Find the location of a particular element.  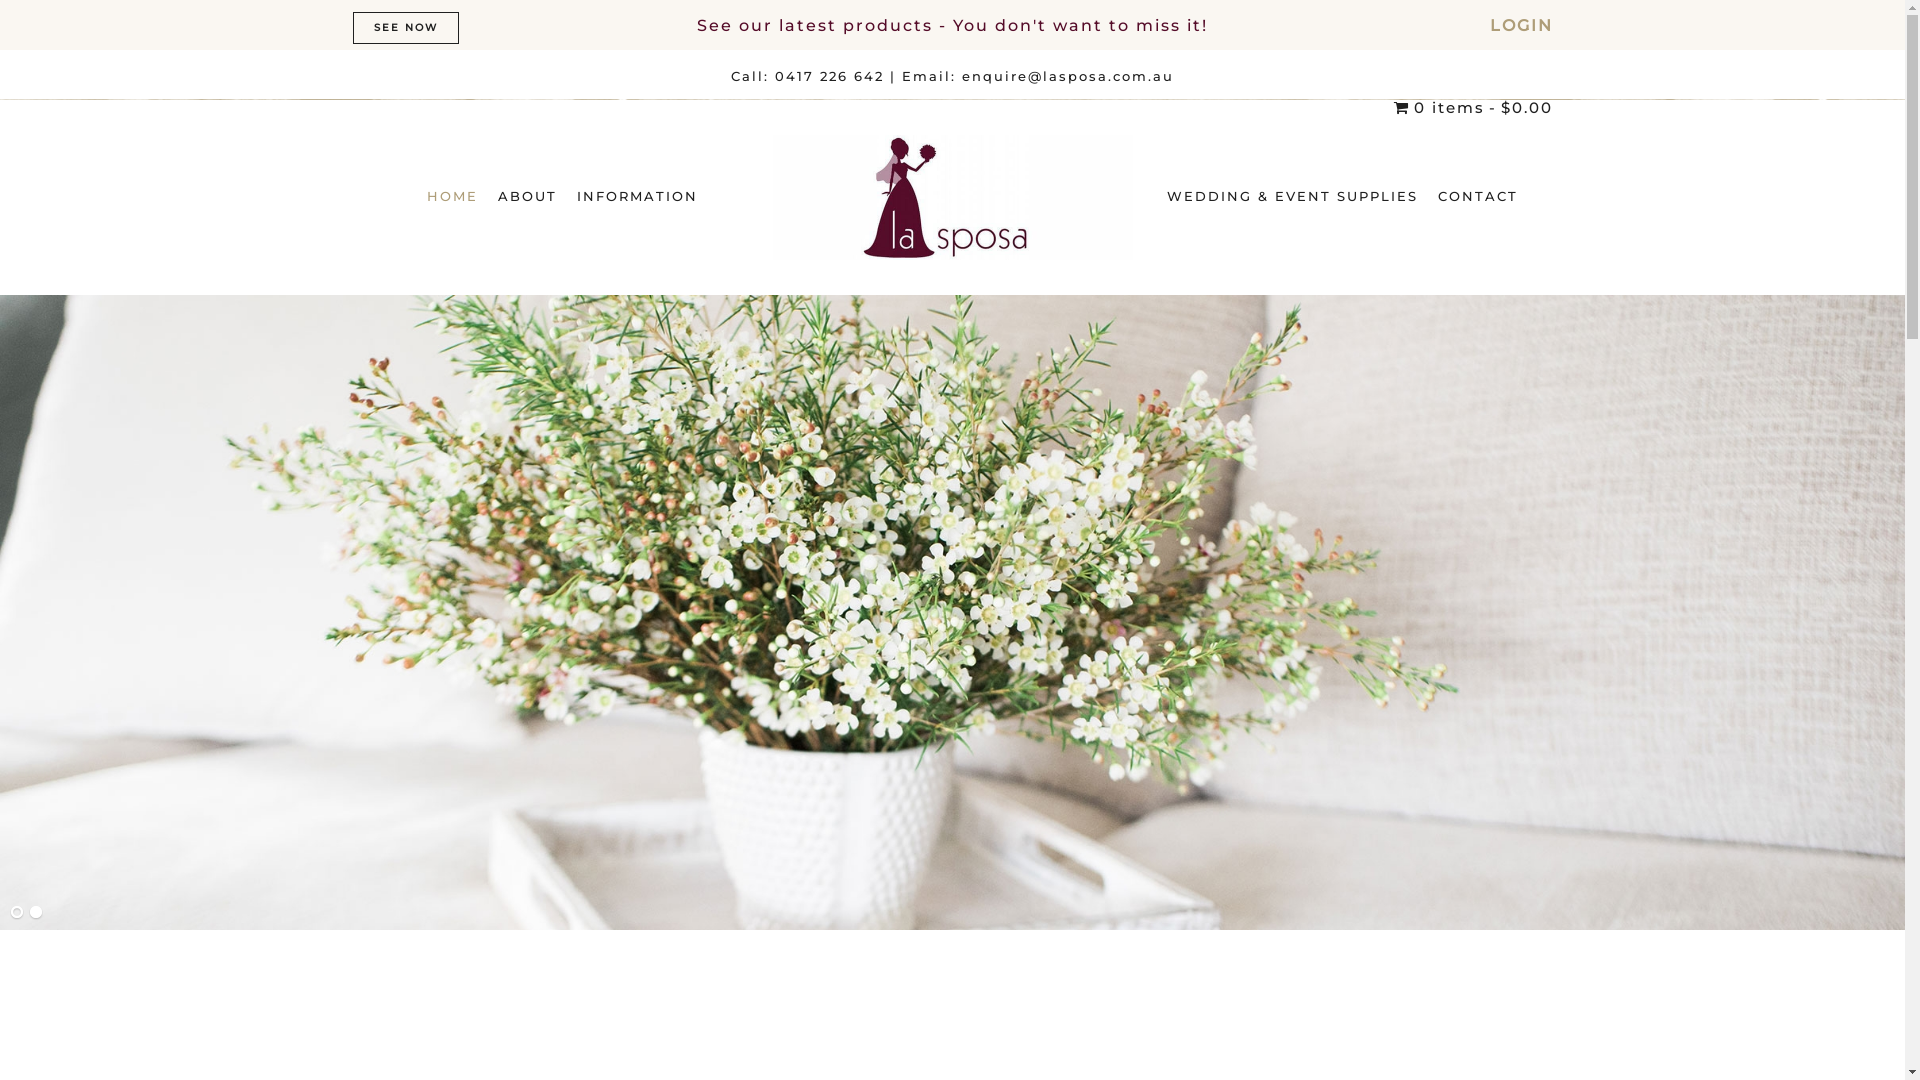

CONTACT is located at coordinates (1478, 196).